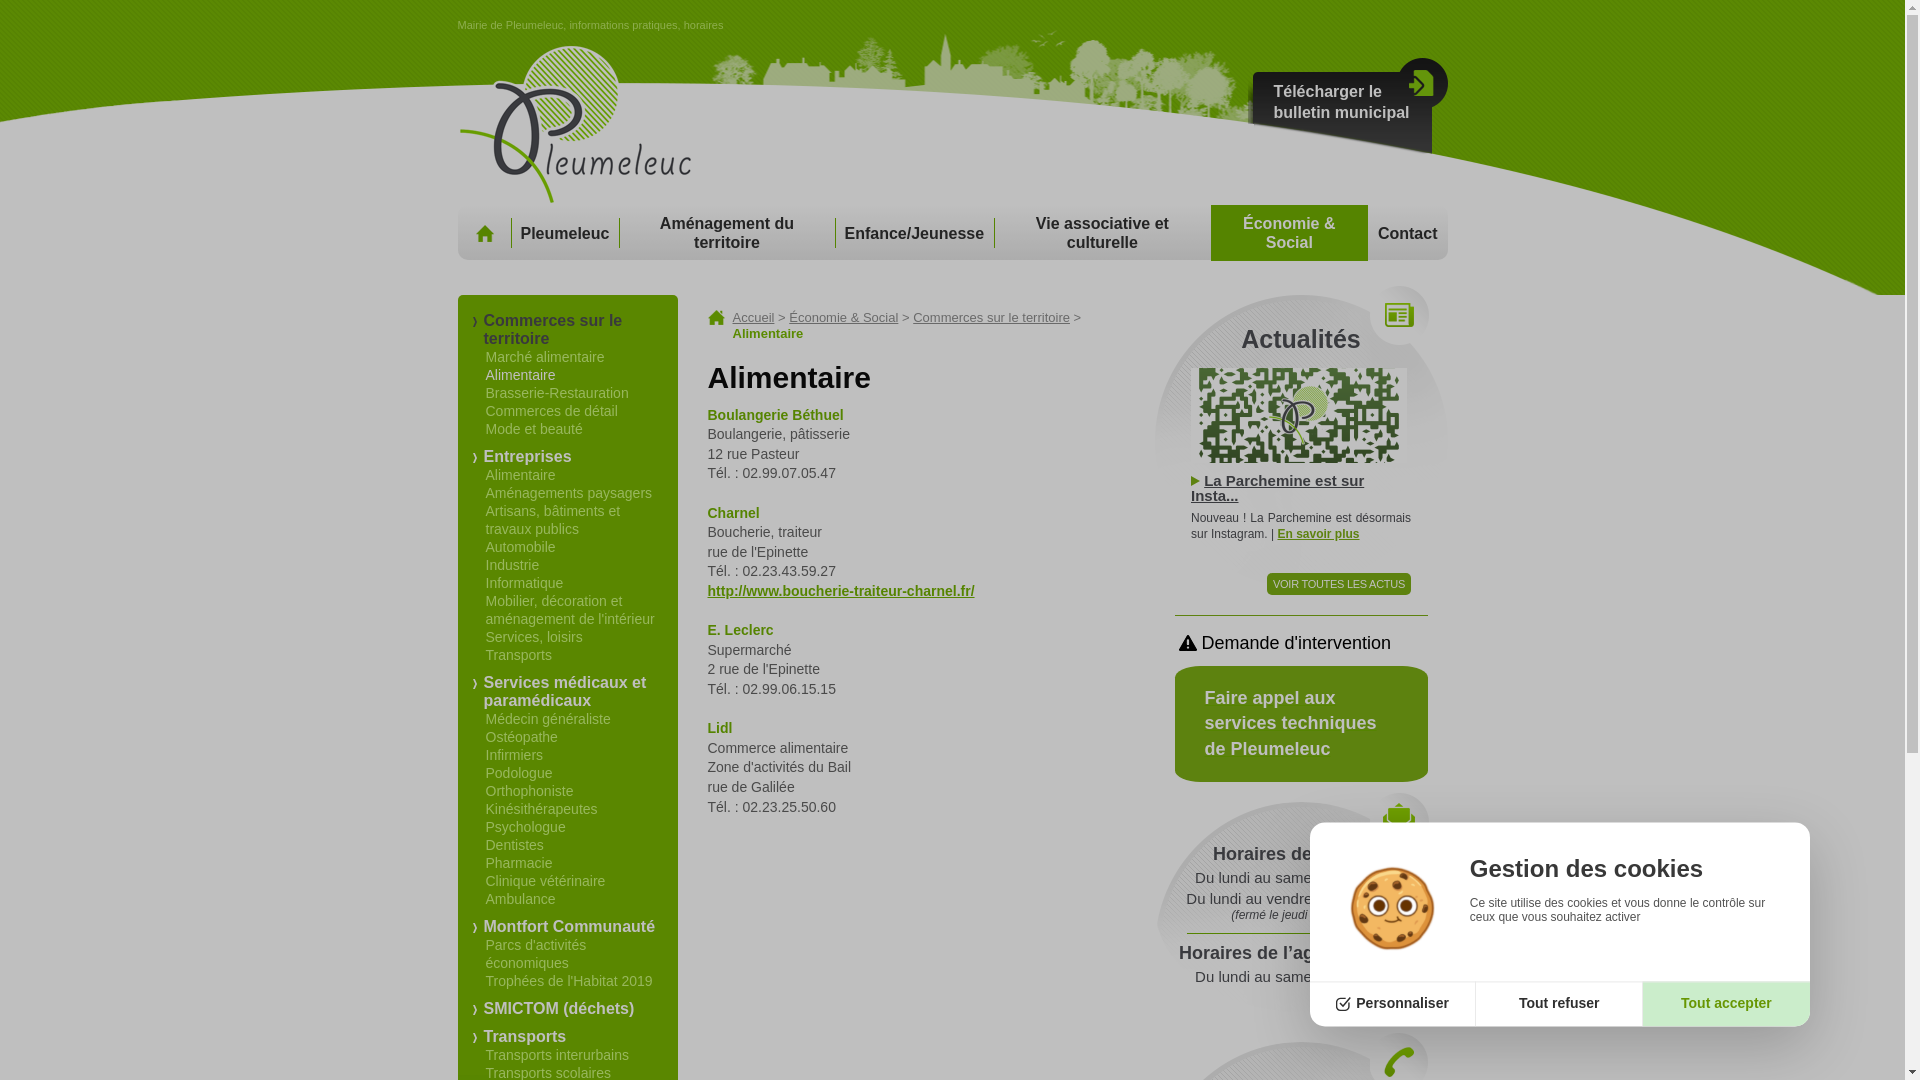 This screenshot has width=1920, height=1080. I want to click on Contact, so click(1408, 233).